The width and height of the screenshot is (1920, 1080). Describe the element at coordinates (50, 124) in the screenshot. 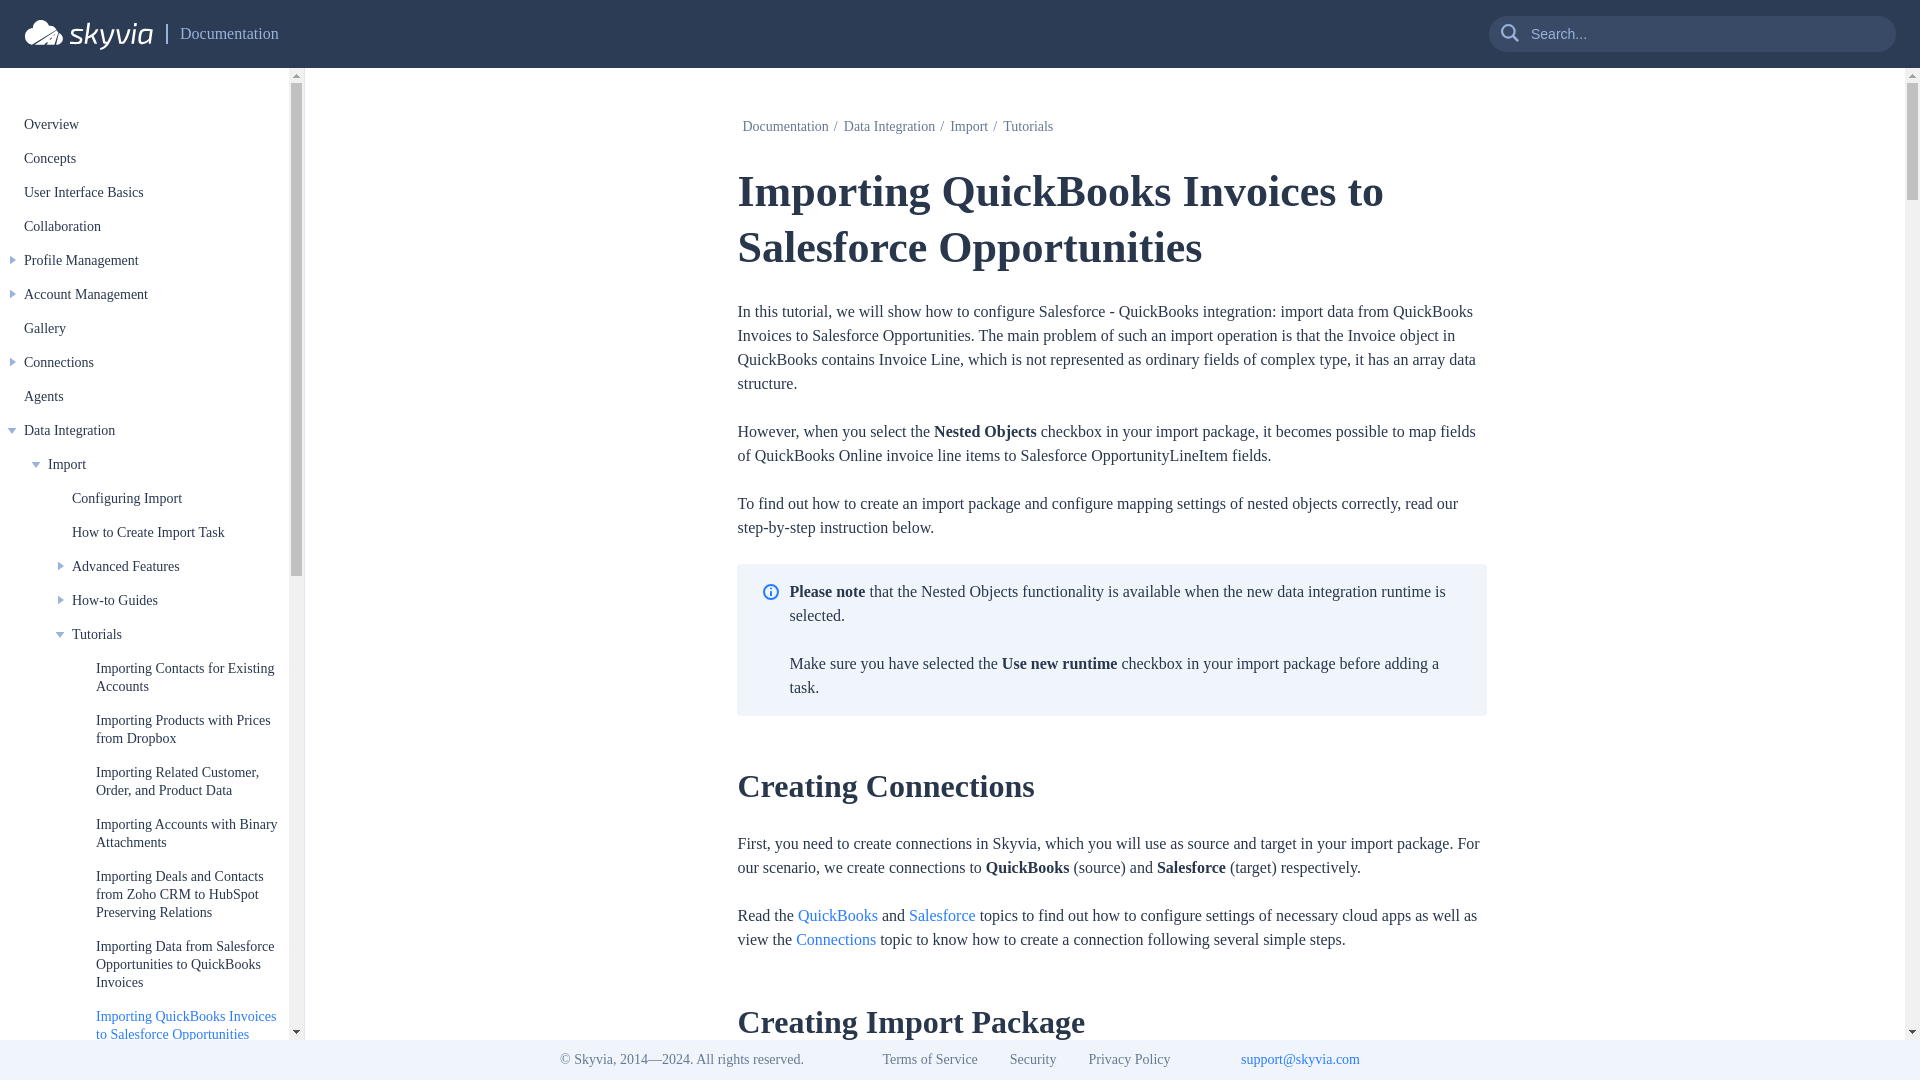

I see `Overview` at that location.